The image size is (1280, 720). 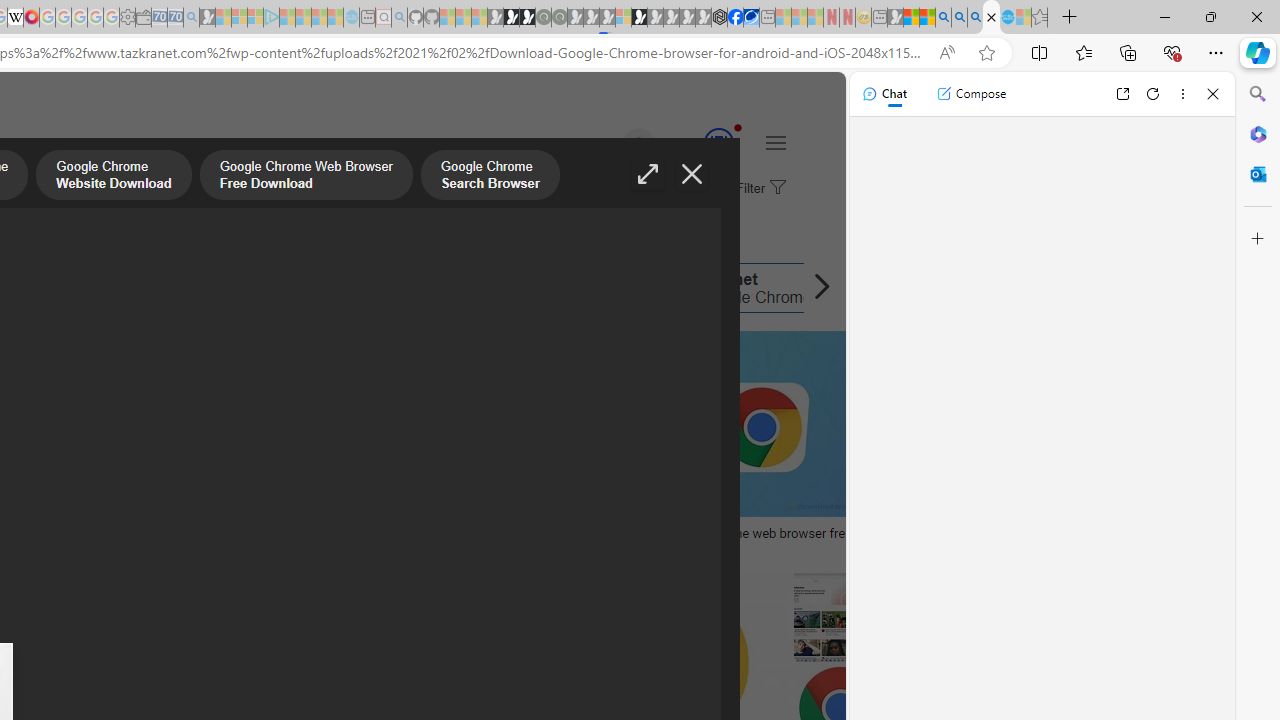 I want to click on wizardsgase - Blog, so click(x=174, y=533).